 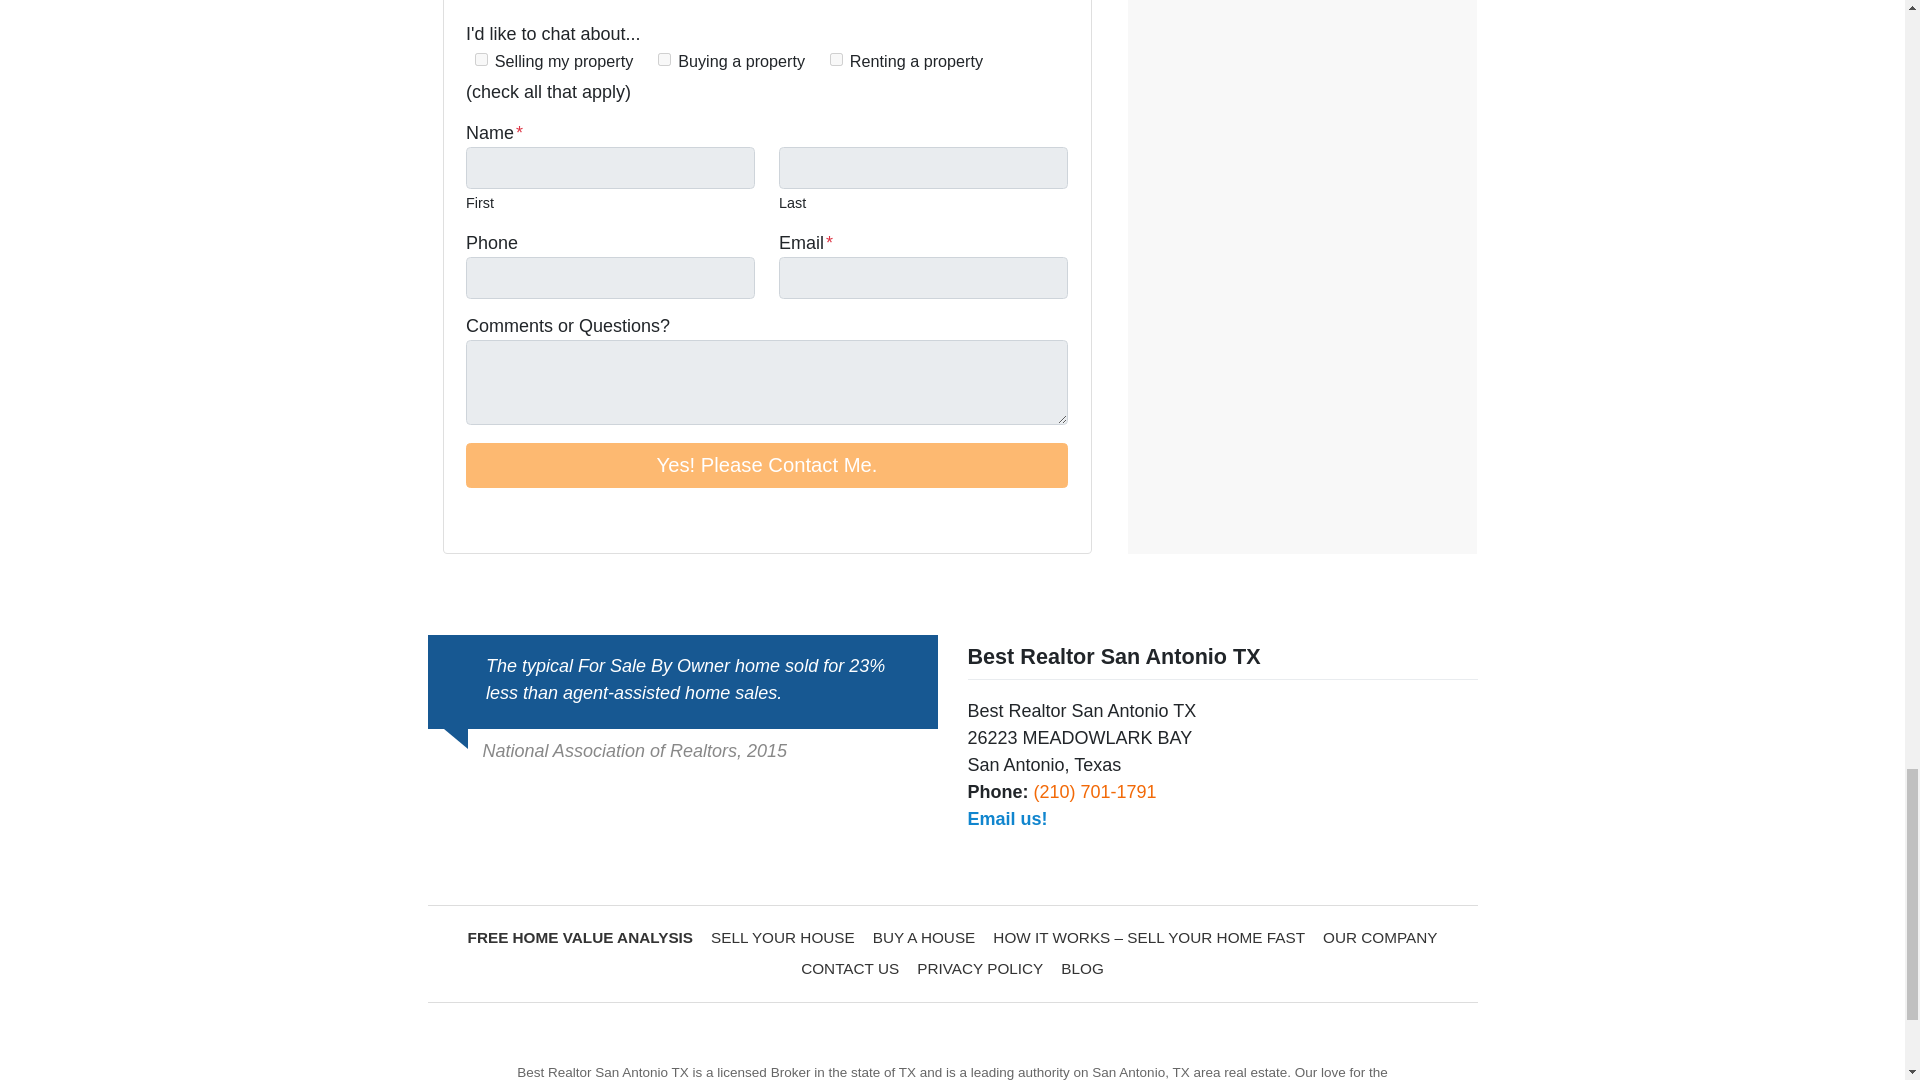 What do you see at coordinates (766, 464) in the screenshot?
I see `Yes! Please Contact Me. ` at bounding box center [766, 464].